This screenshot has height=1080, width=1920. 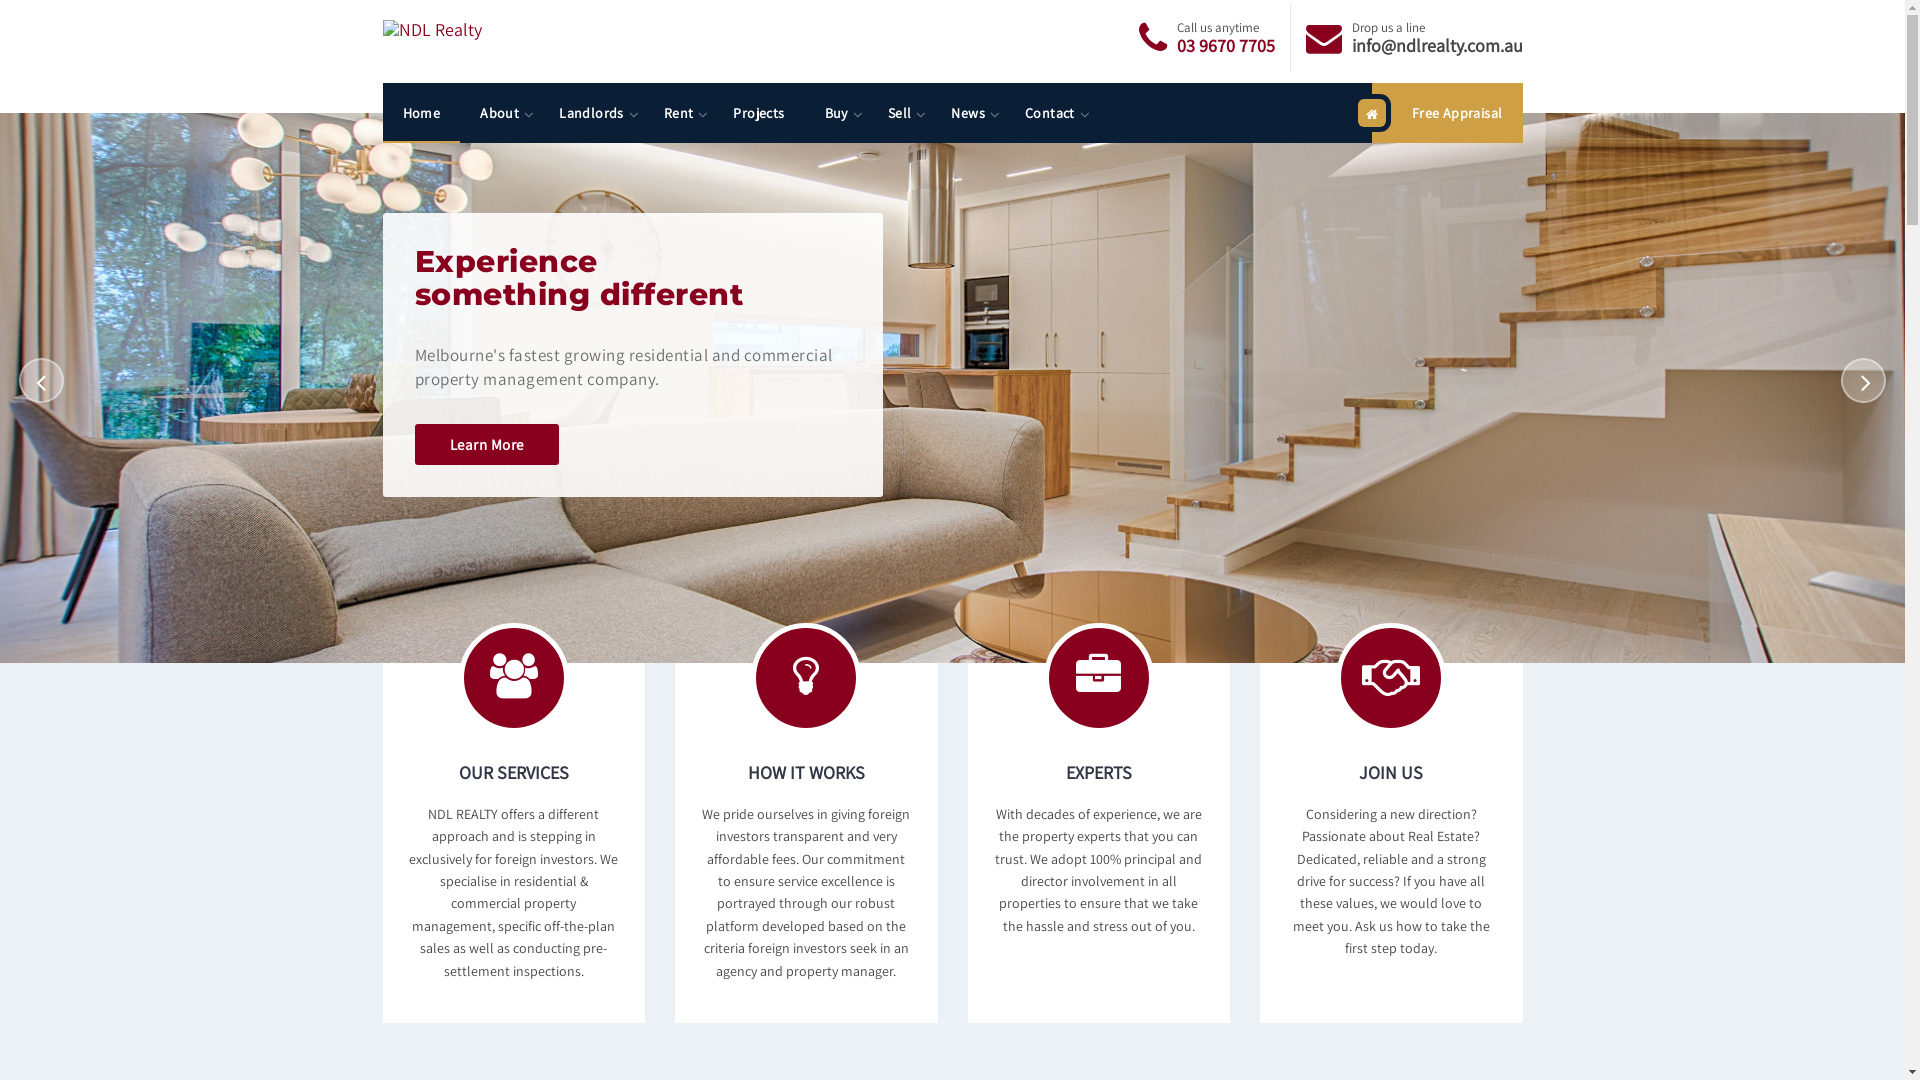 I want to click on OUR SERVICES, so click(x=514, y=816).